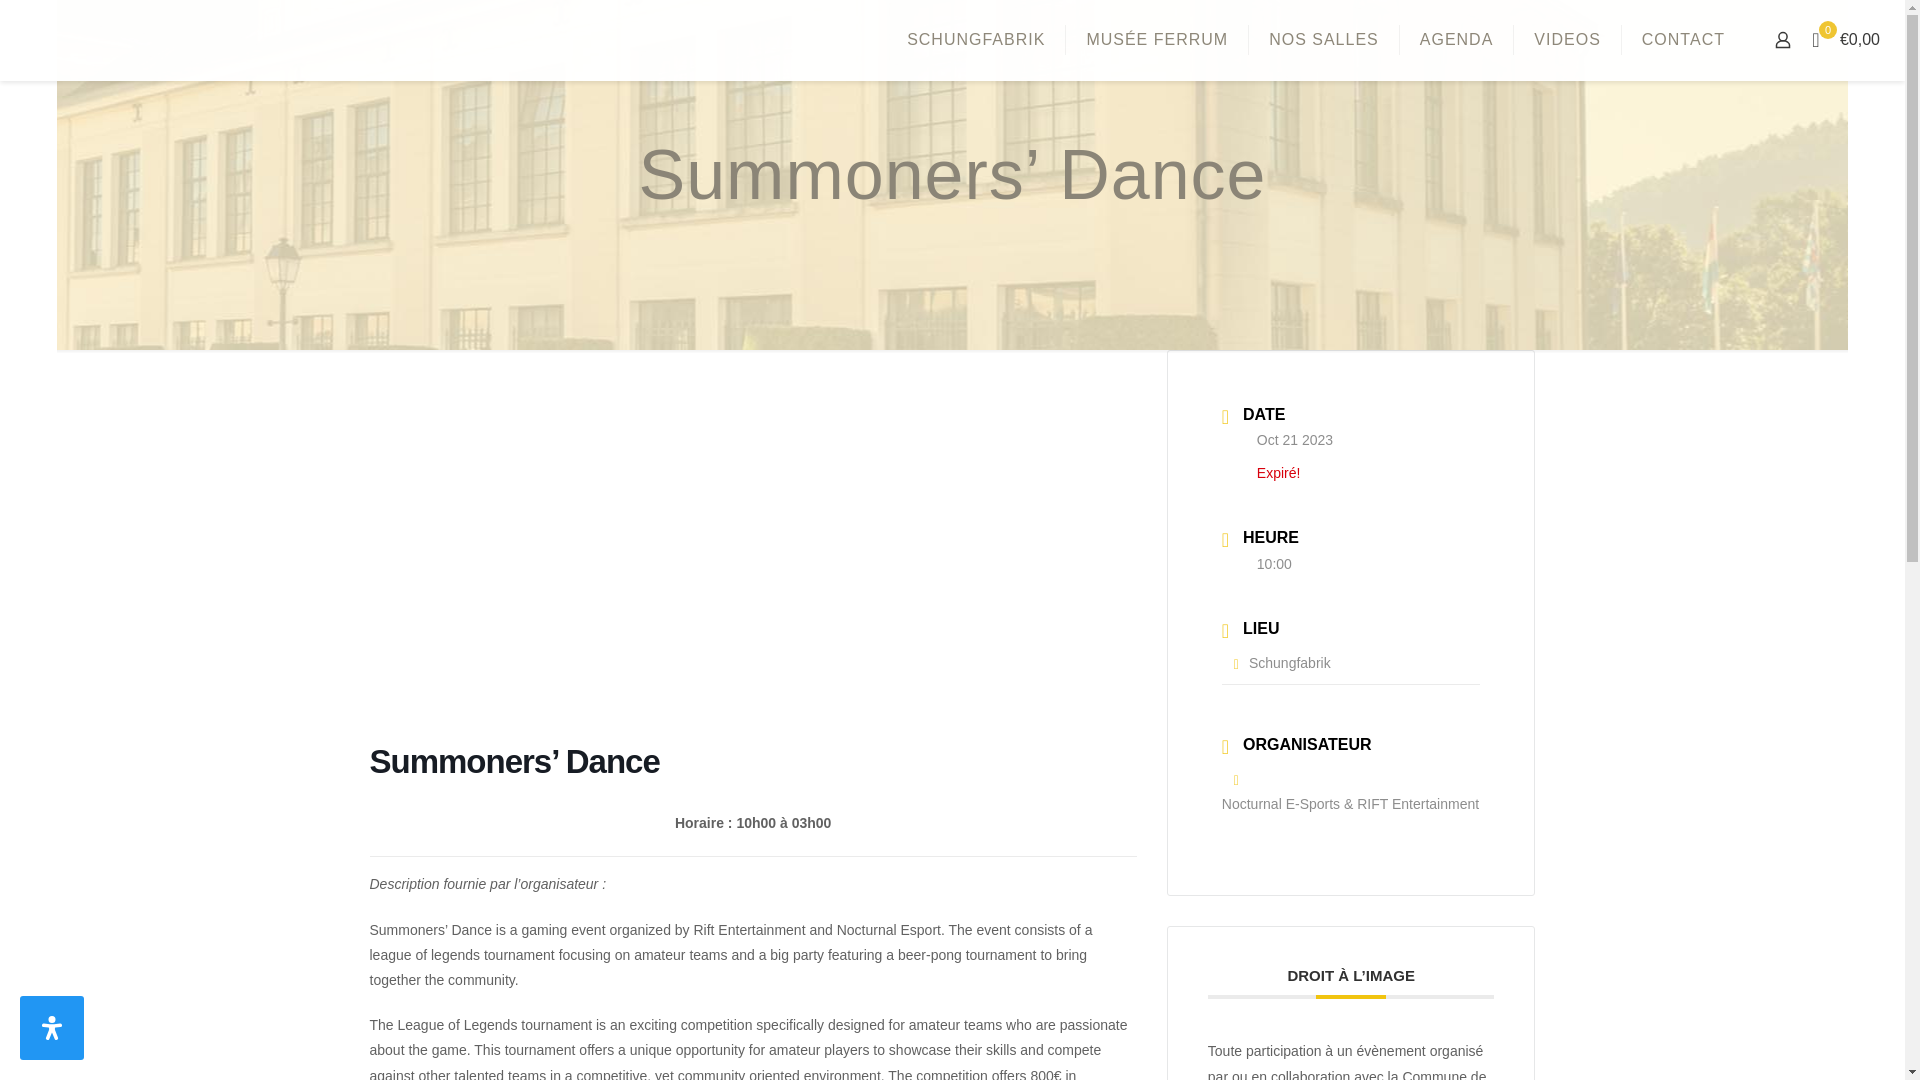 The width and height of the screenshot is (1920, 1080). What do you see at coordinates (976, 40) in the screenshot?
I see `SCHUNGFABRIK` at bounding box center [976, 40].